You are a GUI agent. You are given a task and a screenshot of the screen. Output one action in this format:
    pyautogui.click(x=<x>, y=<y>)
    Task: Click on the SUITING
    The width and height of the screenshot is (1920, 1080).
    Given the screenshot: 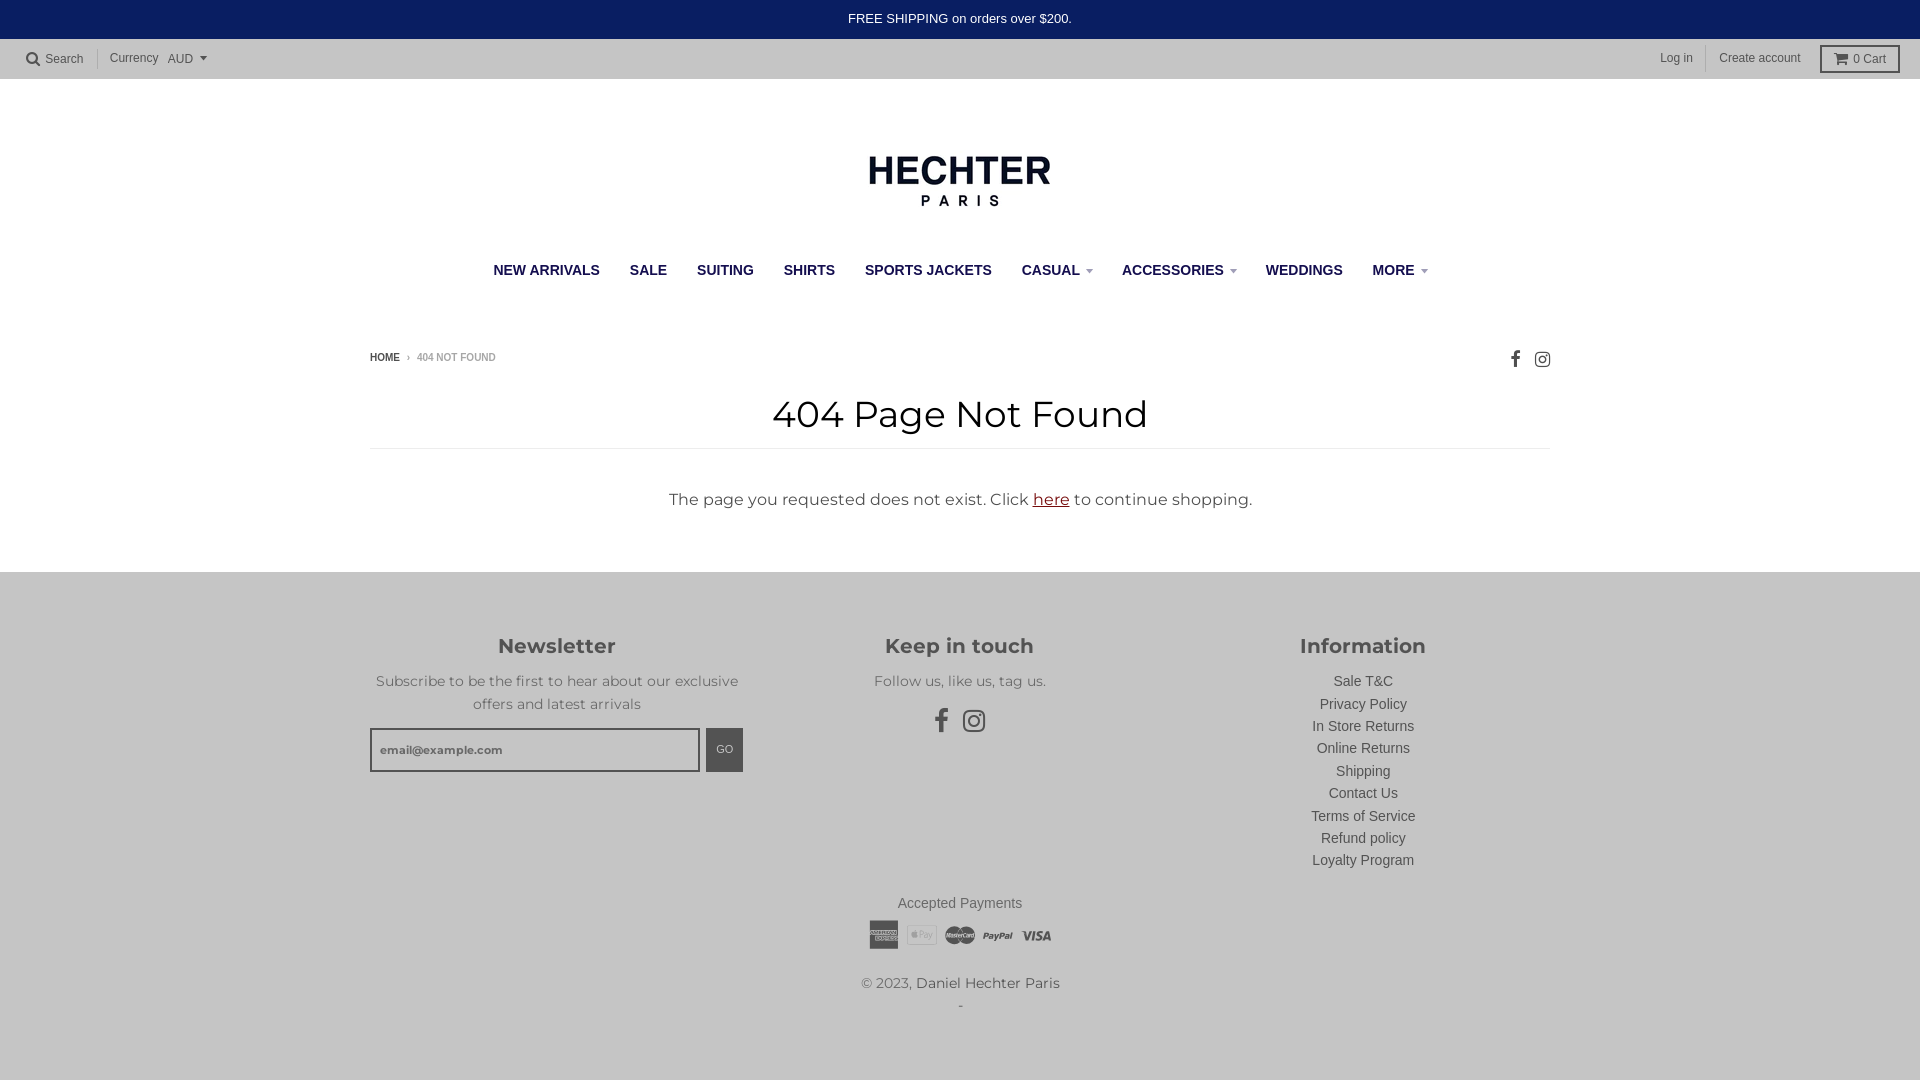 What is the action you would take?
    pyautogui.click(x=726, y=270)
    